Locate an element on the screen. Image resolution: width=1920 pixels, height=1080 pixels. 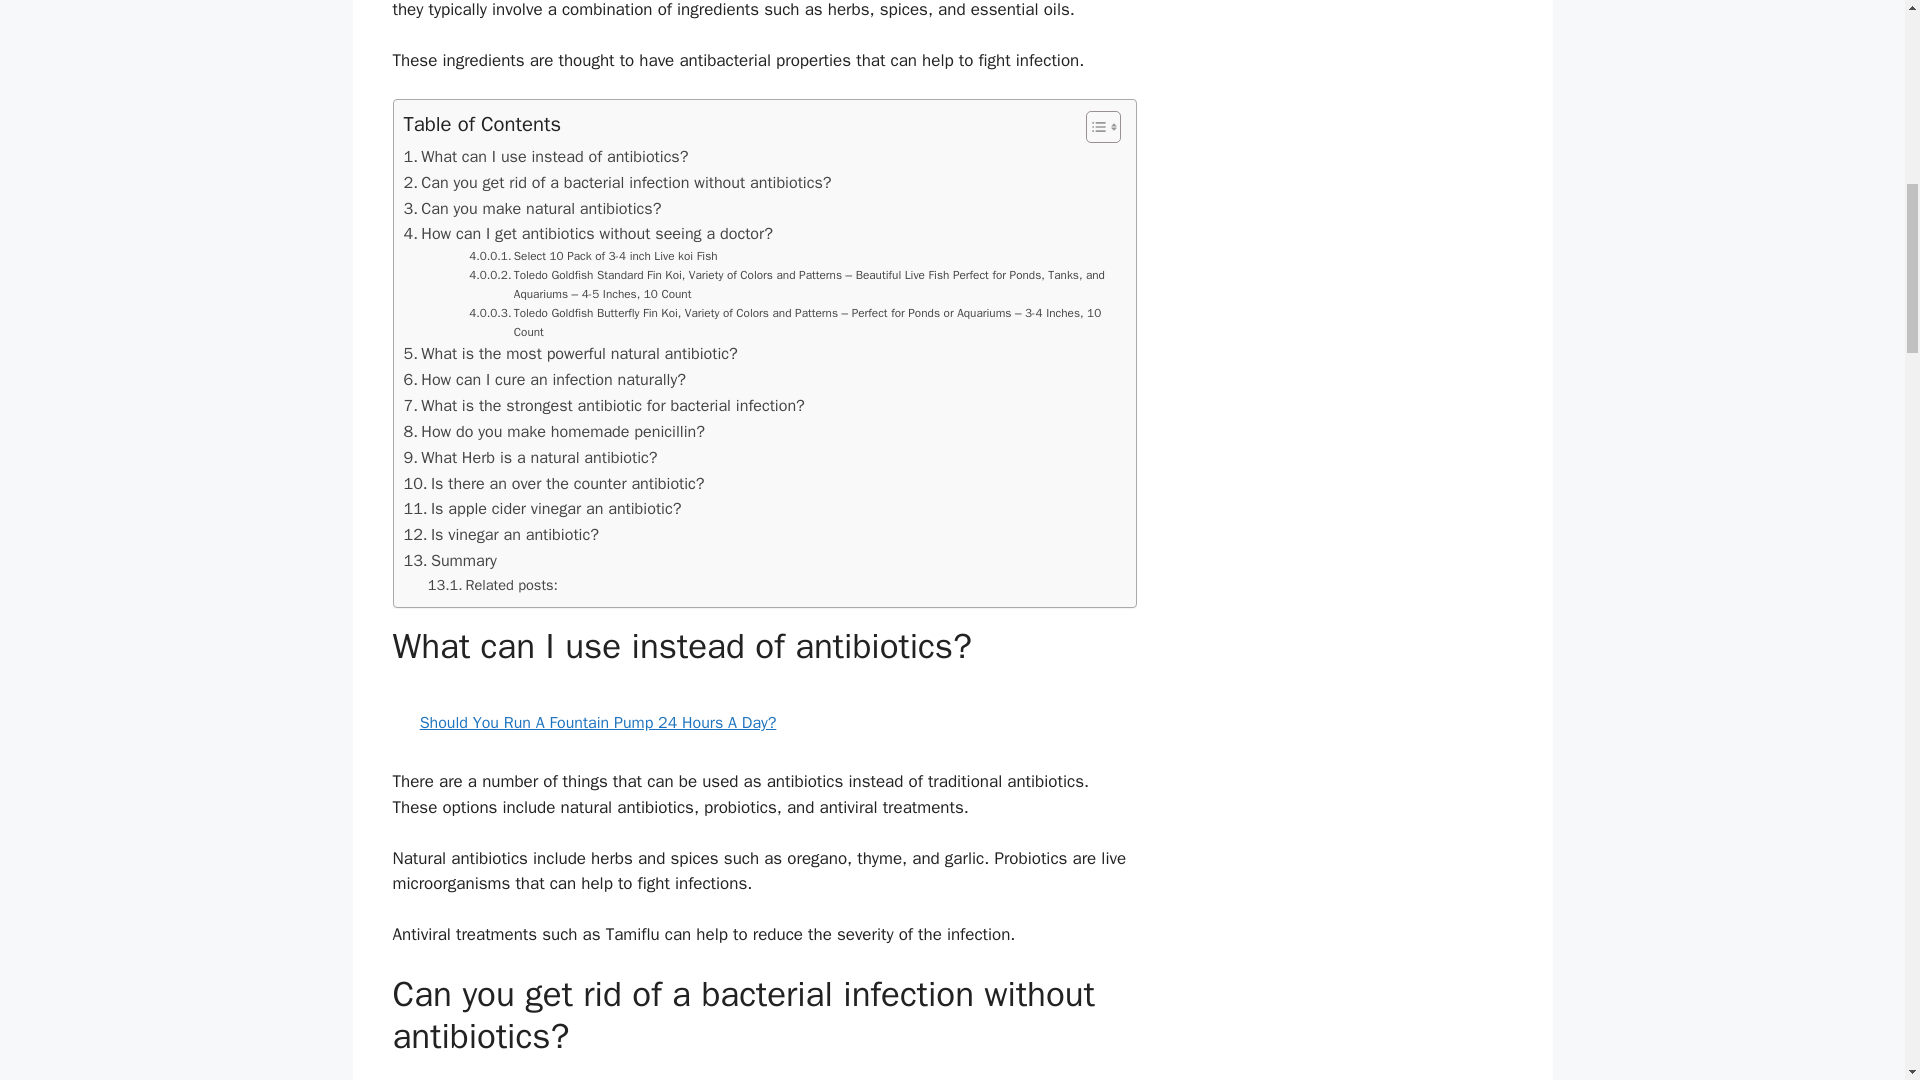
Is vinegar an antibiotic? is located at coordinates (501, 534).